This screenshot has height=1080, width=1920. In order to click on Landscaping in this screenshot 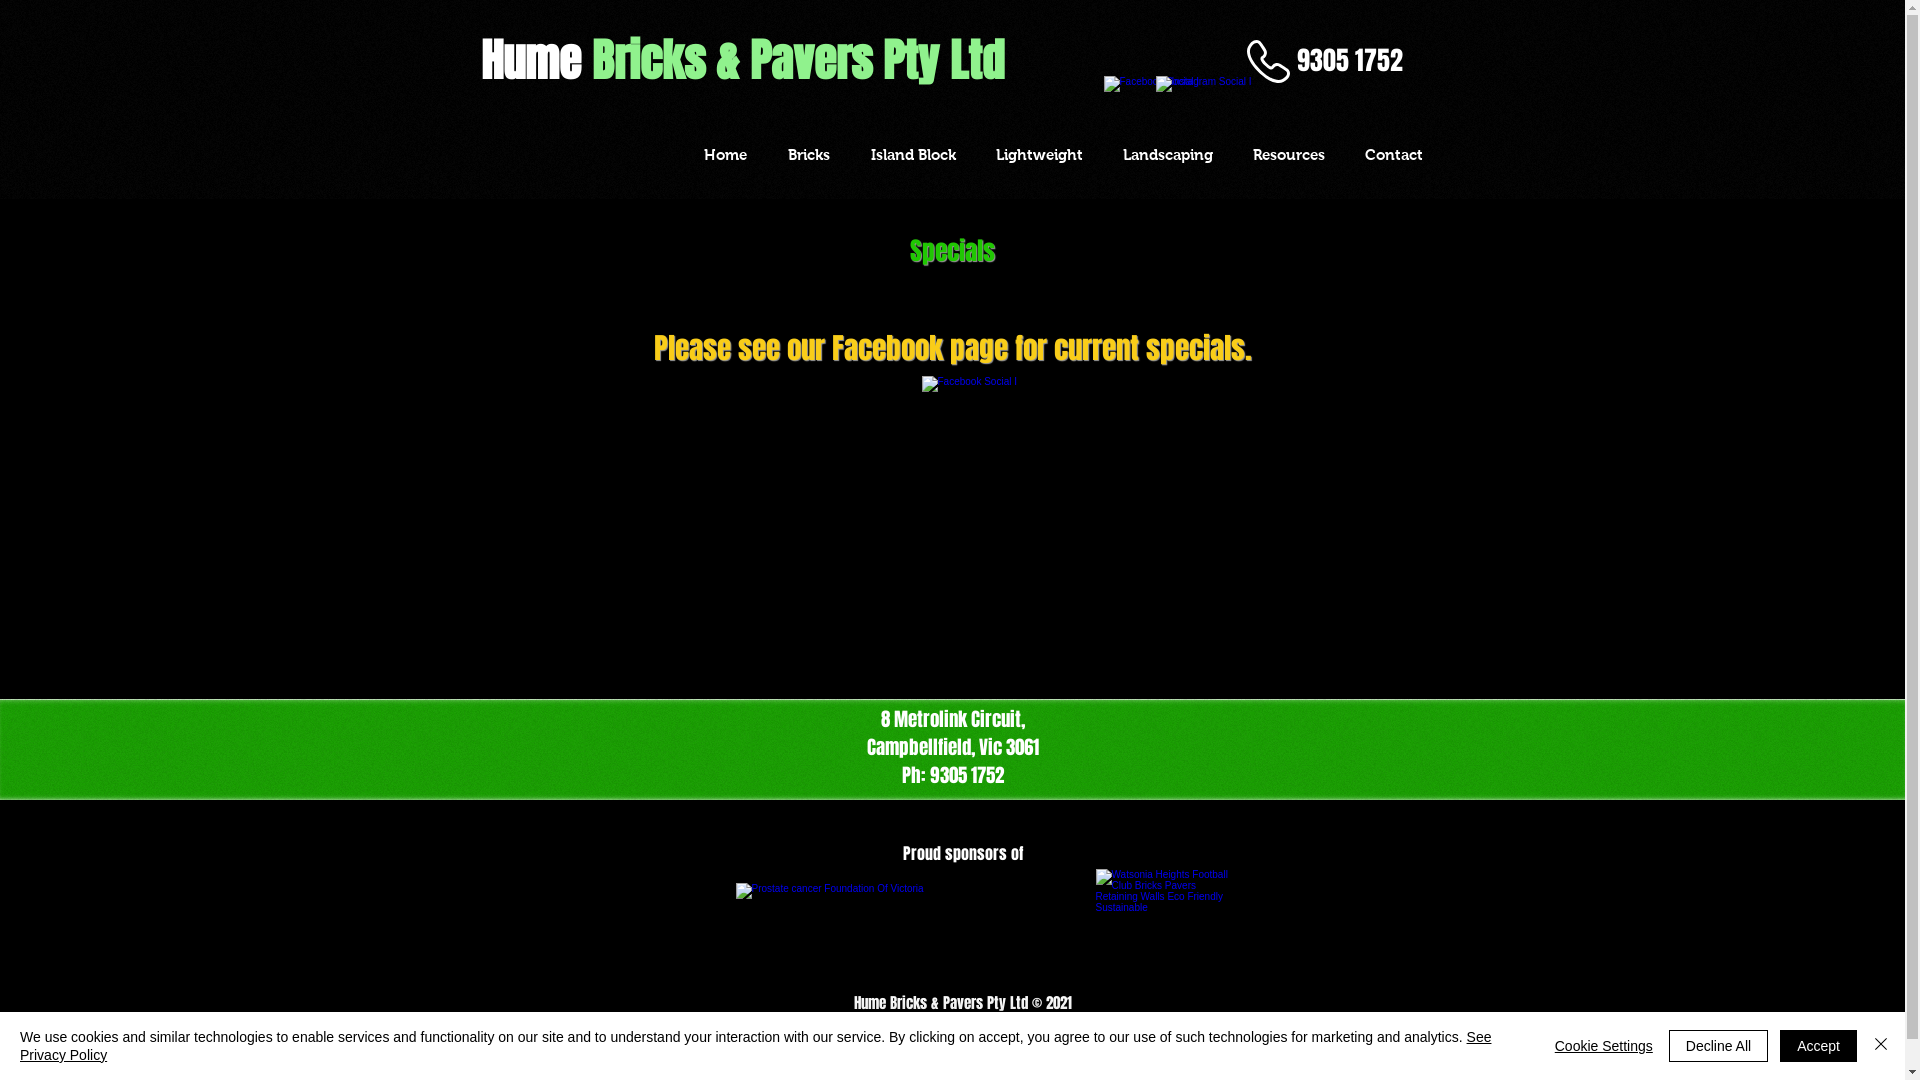, I will do `click(1167, 154)`.